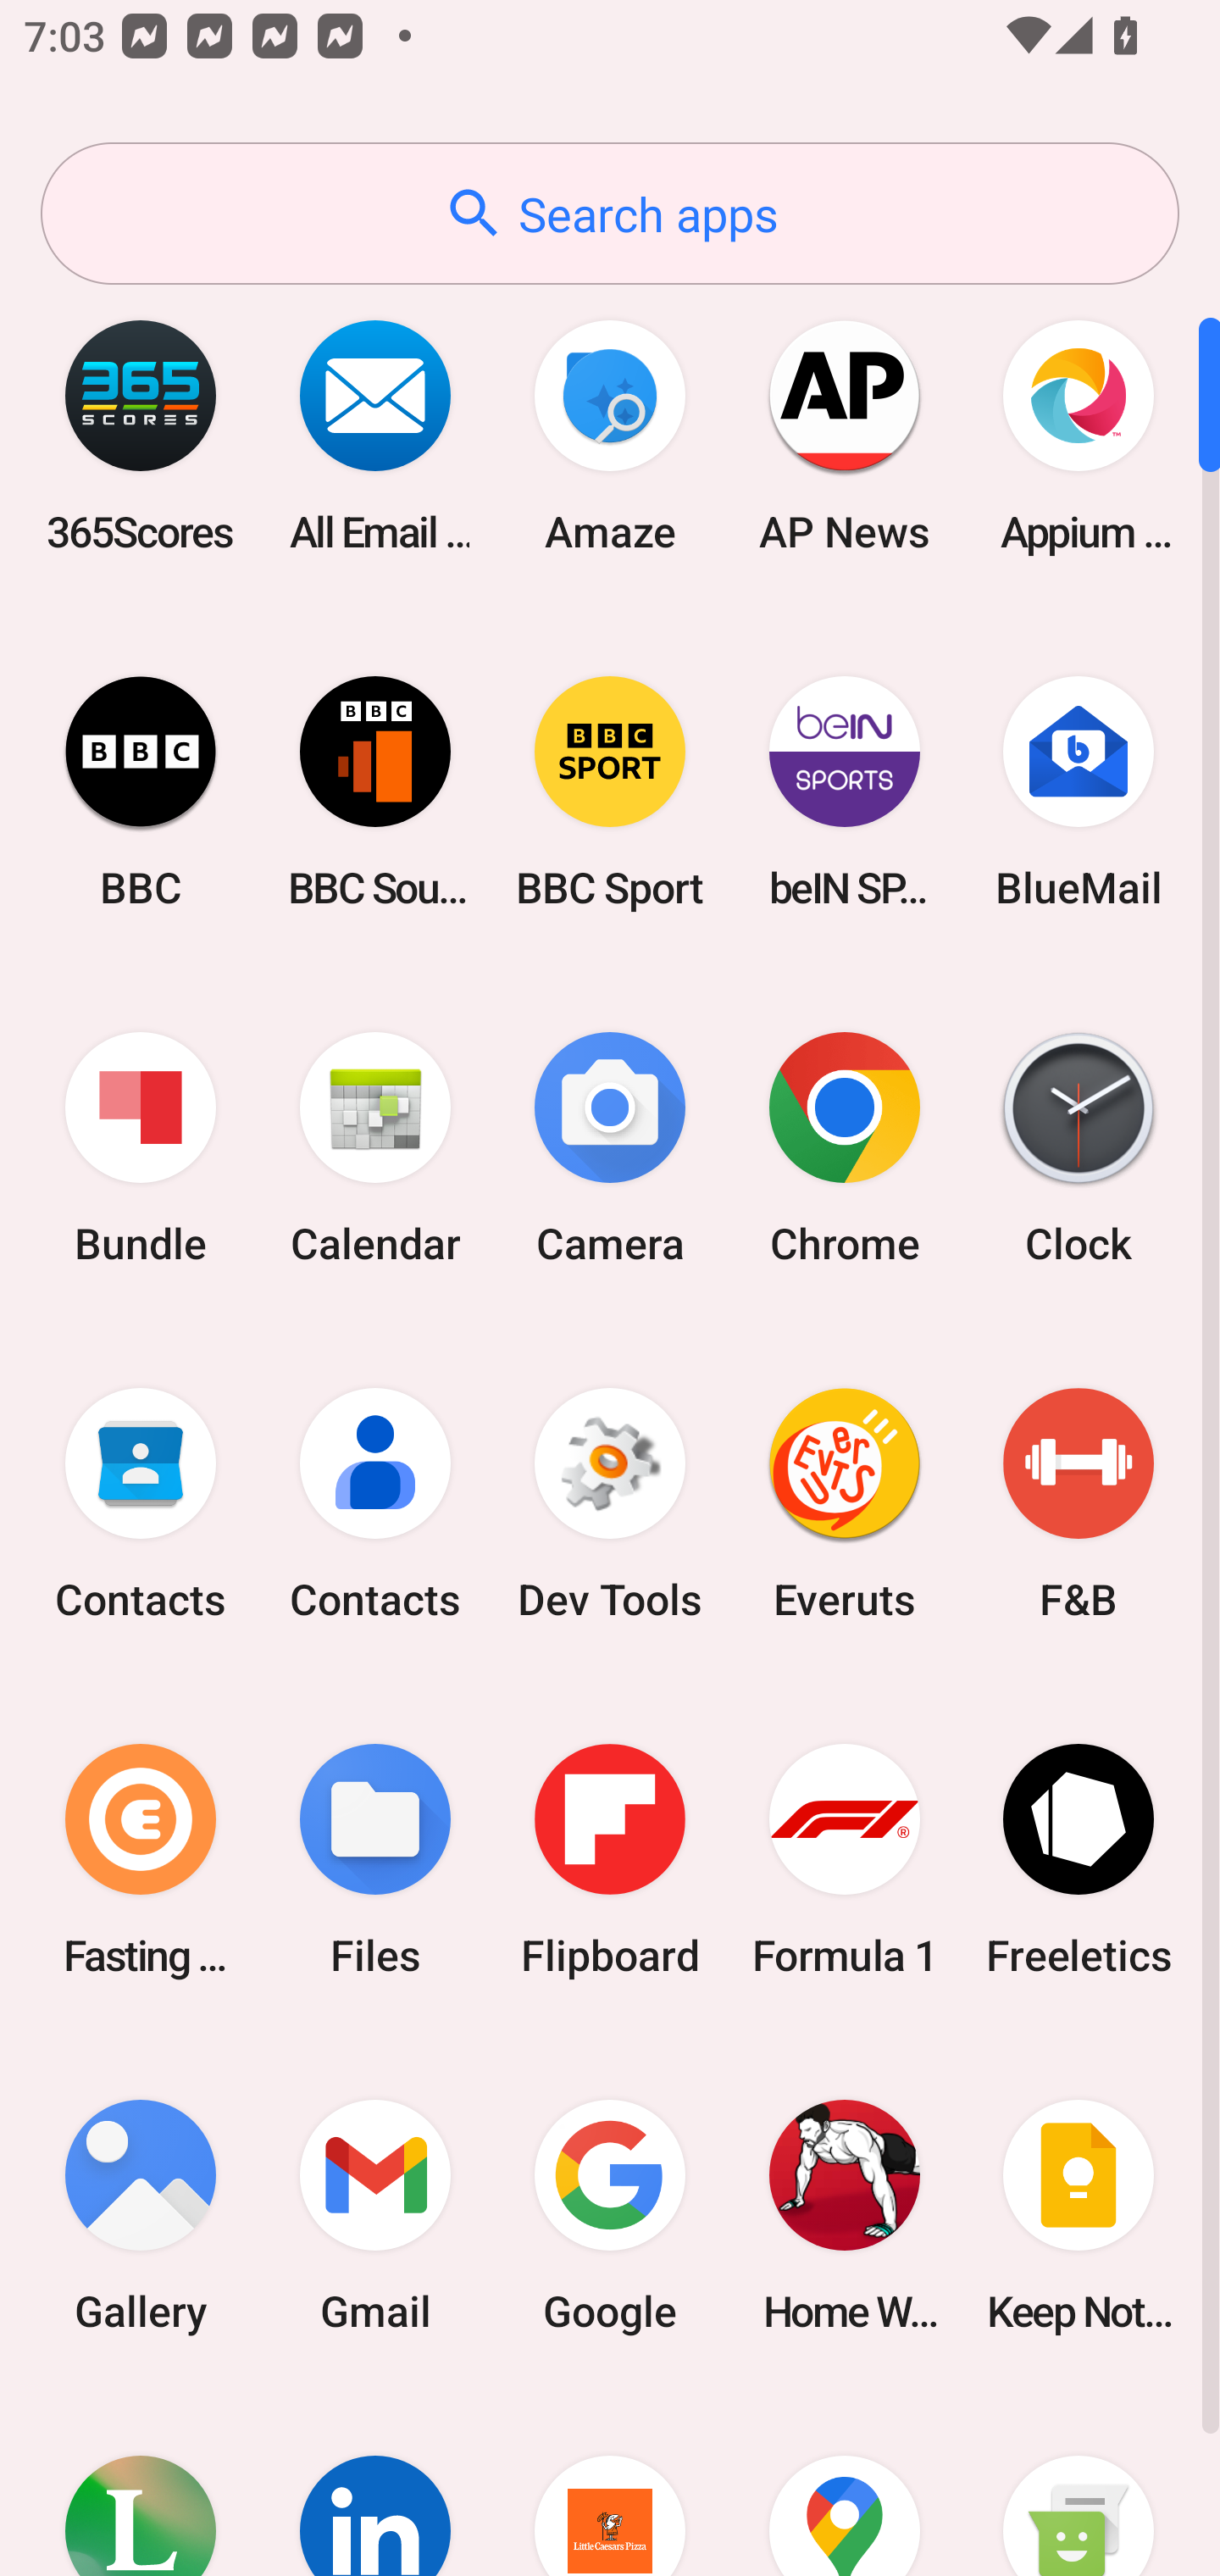 The width and height of the screenshot is (1220, 2576). I want to click on BlueMail, so click(1079, 791).